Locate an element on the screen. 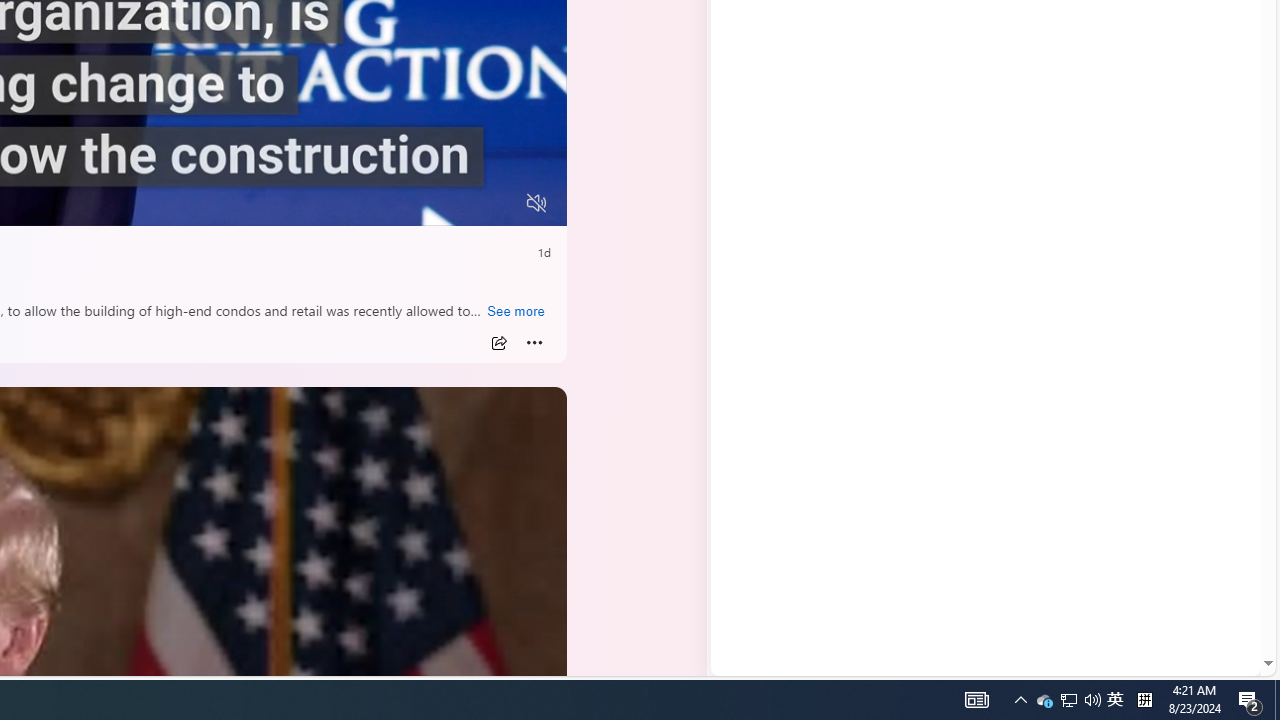 The width and height of the screenshot is (1280, 720). Feedback is located at coordinates (1186, 660).